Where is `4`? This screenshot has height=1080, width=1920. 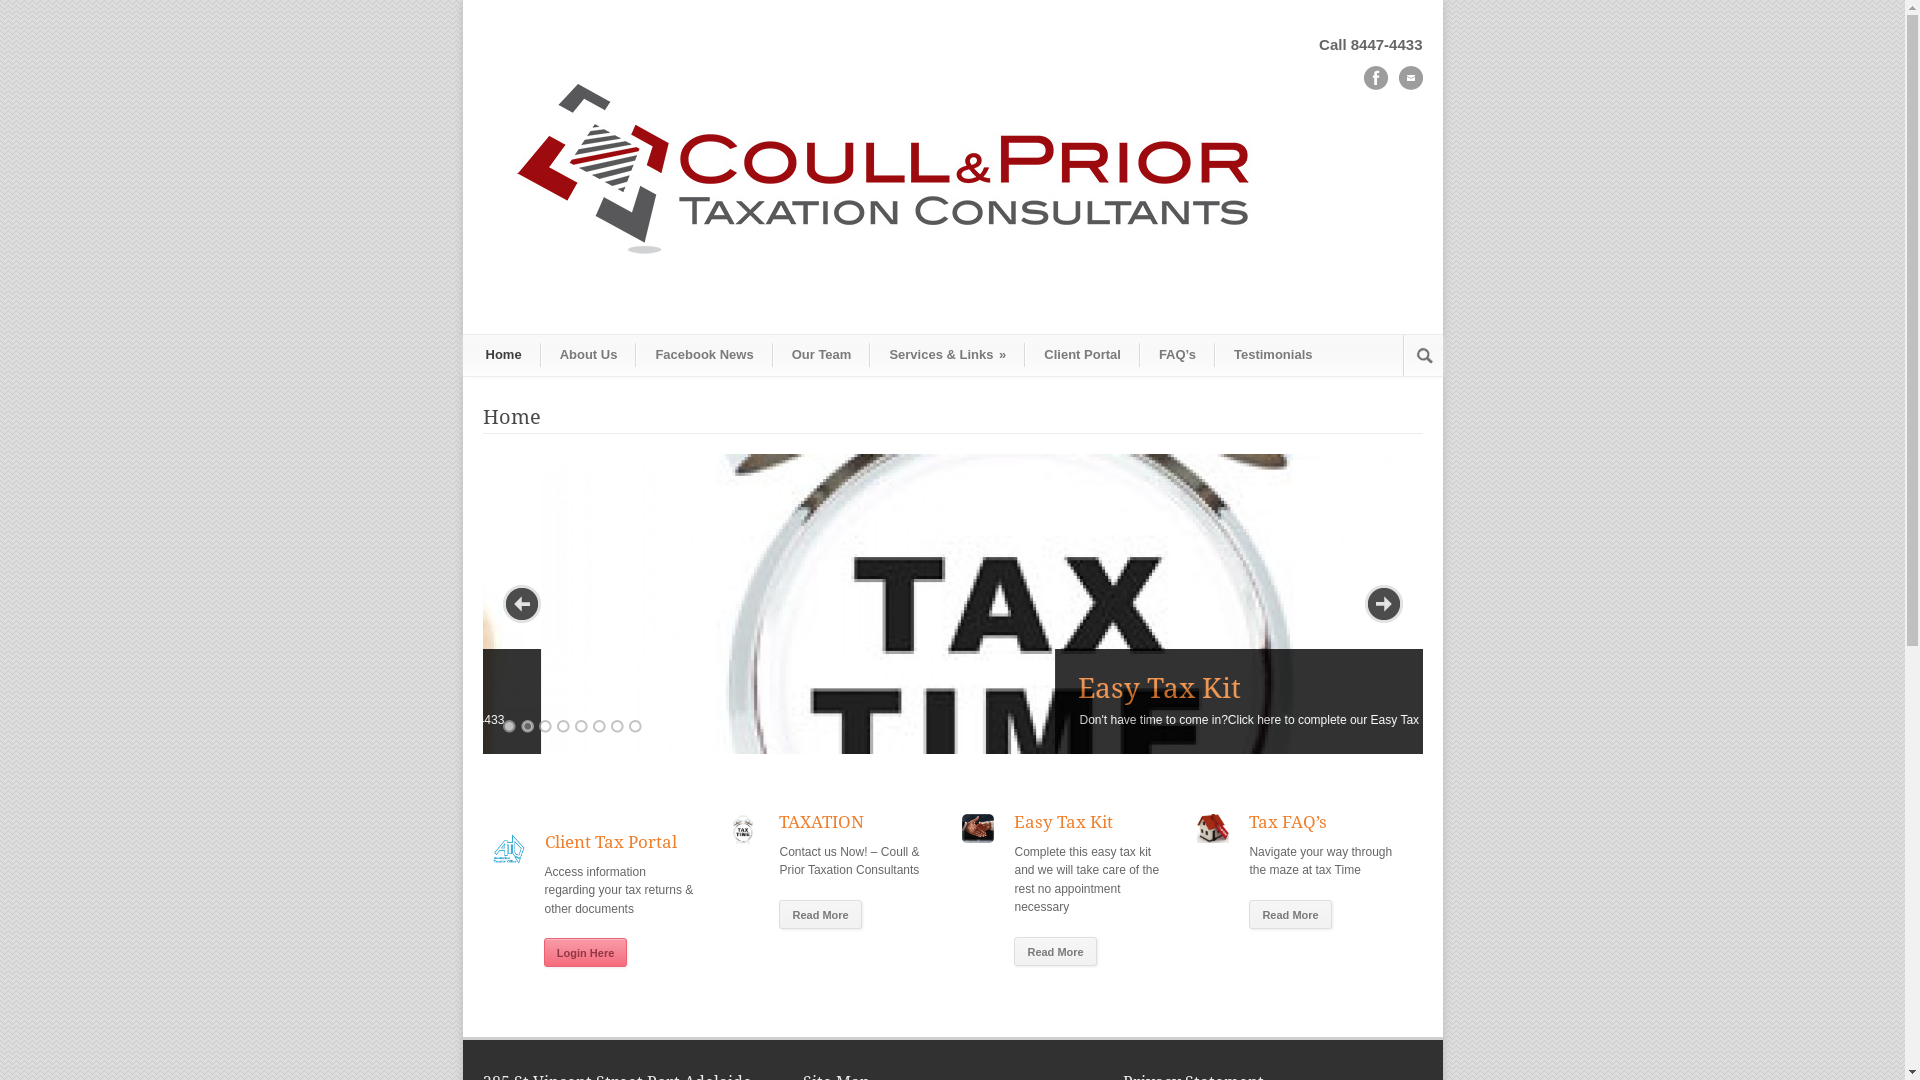 4 is located at coordinates (562, 726).